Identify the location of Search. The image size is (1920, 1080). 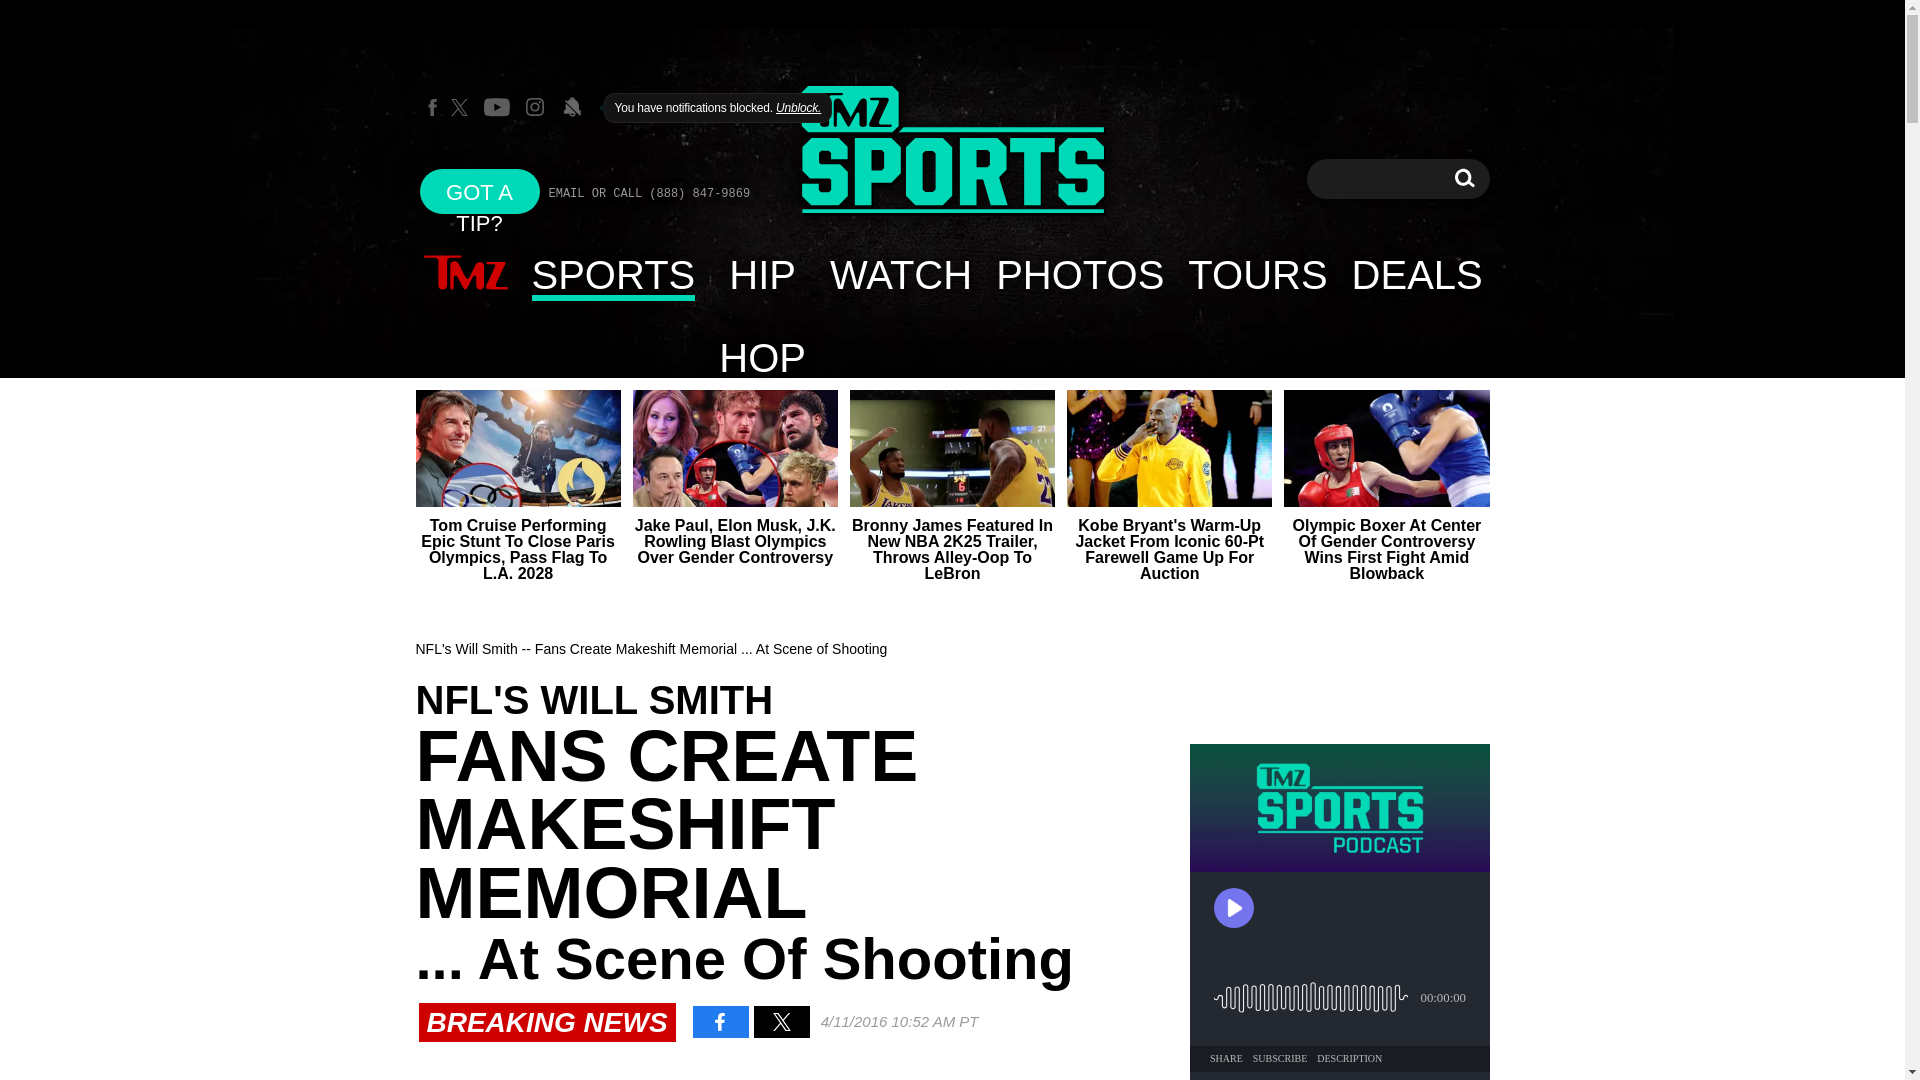
(1079, 274).